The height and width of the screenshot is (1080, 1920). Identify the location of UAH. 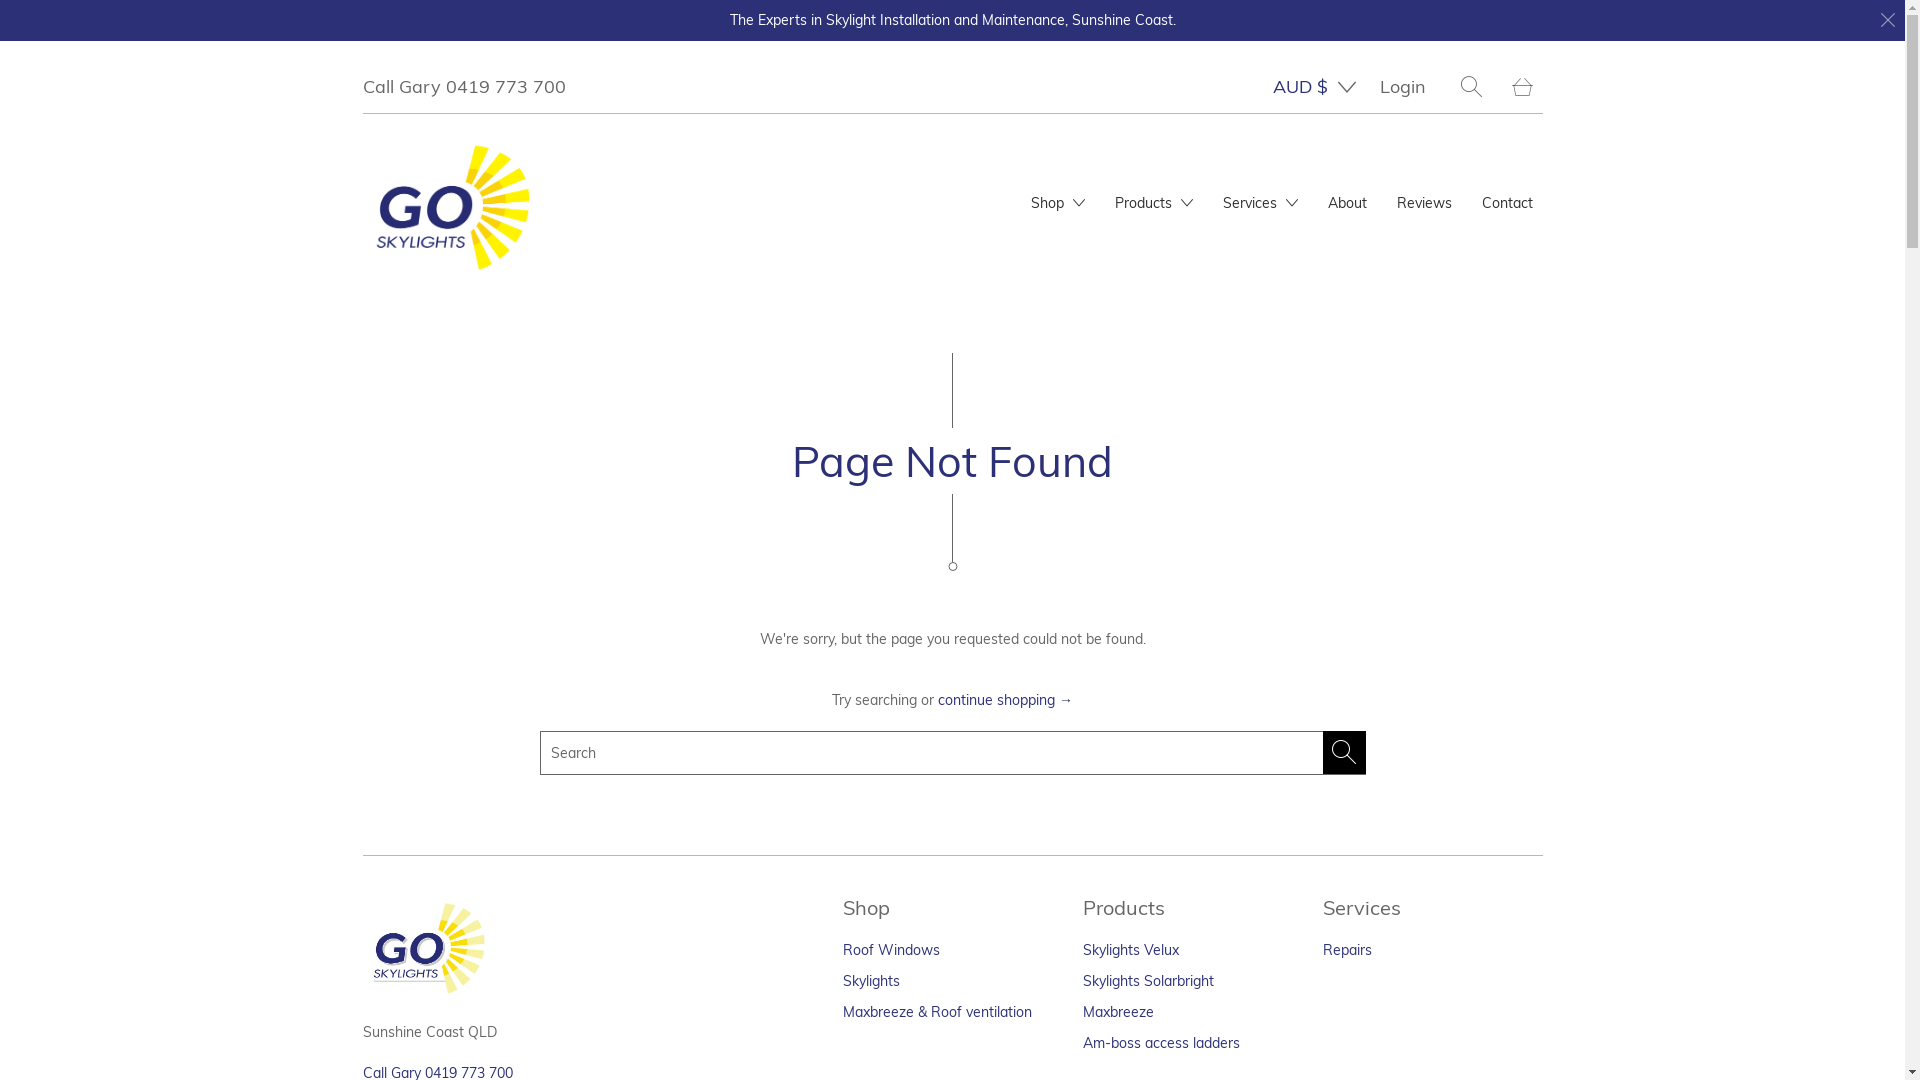
(1502, 628).